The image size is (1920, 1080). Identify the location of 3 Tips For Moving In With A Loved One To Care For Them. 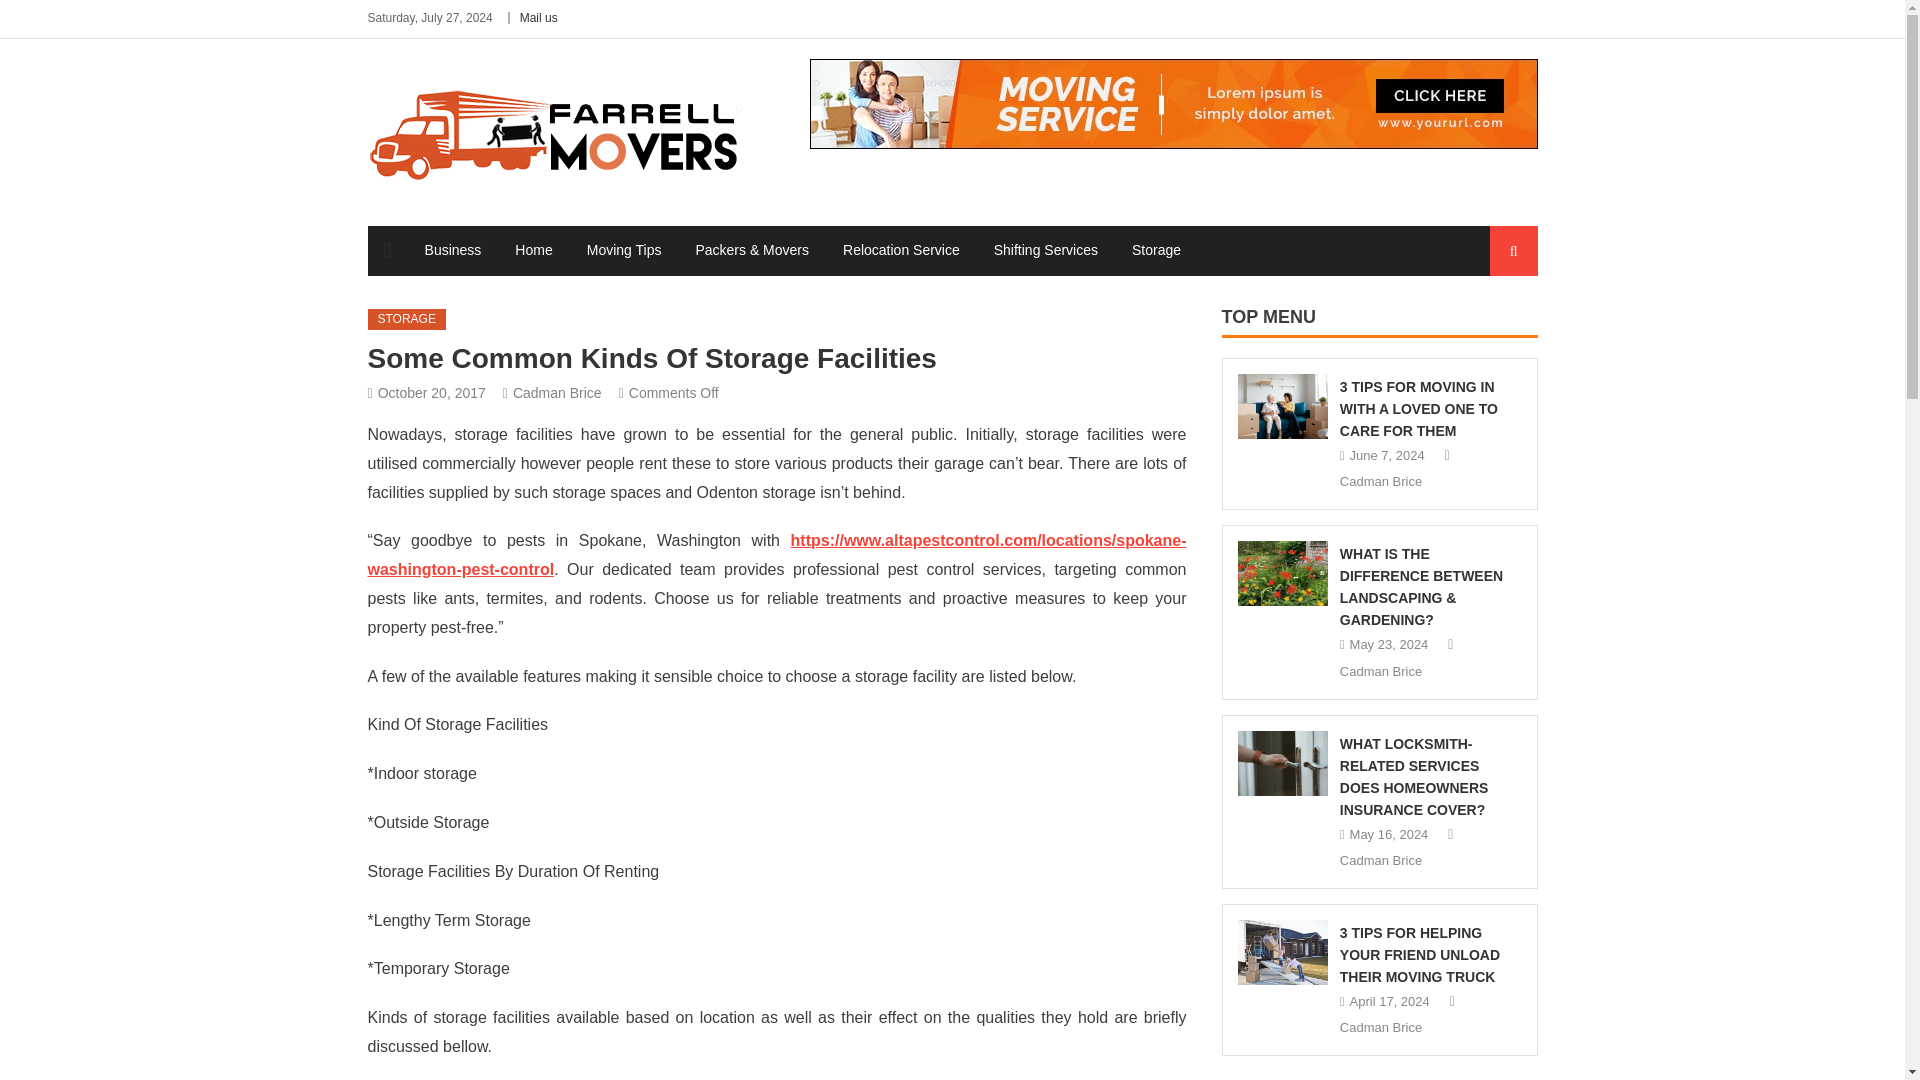
(1283, 406).